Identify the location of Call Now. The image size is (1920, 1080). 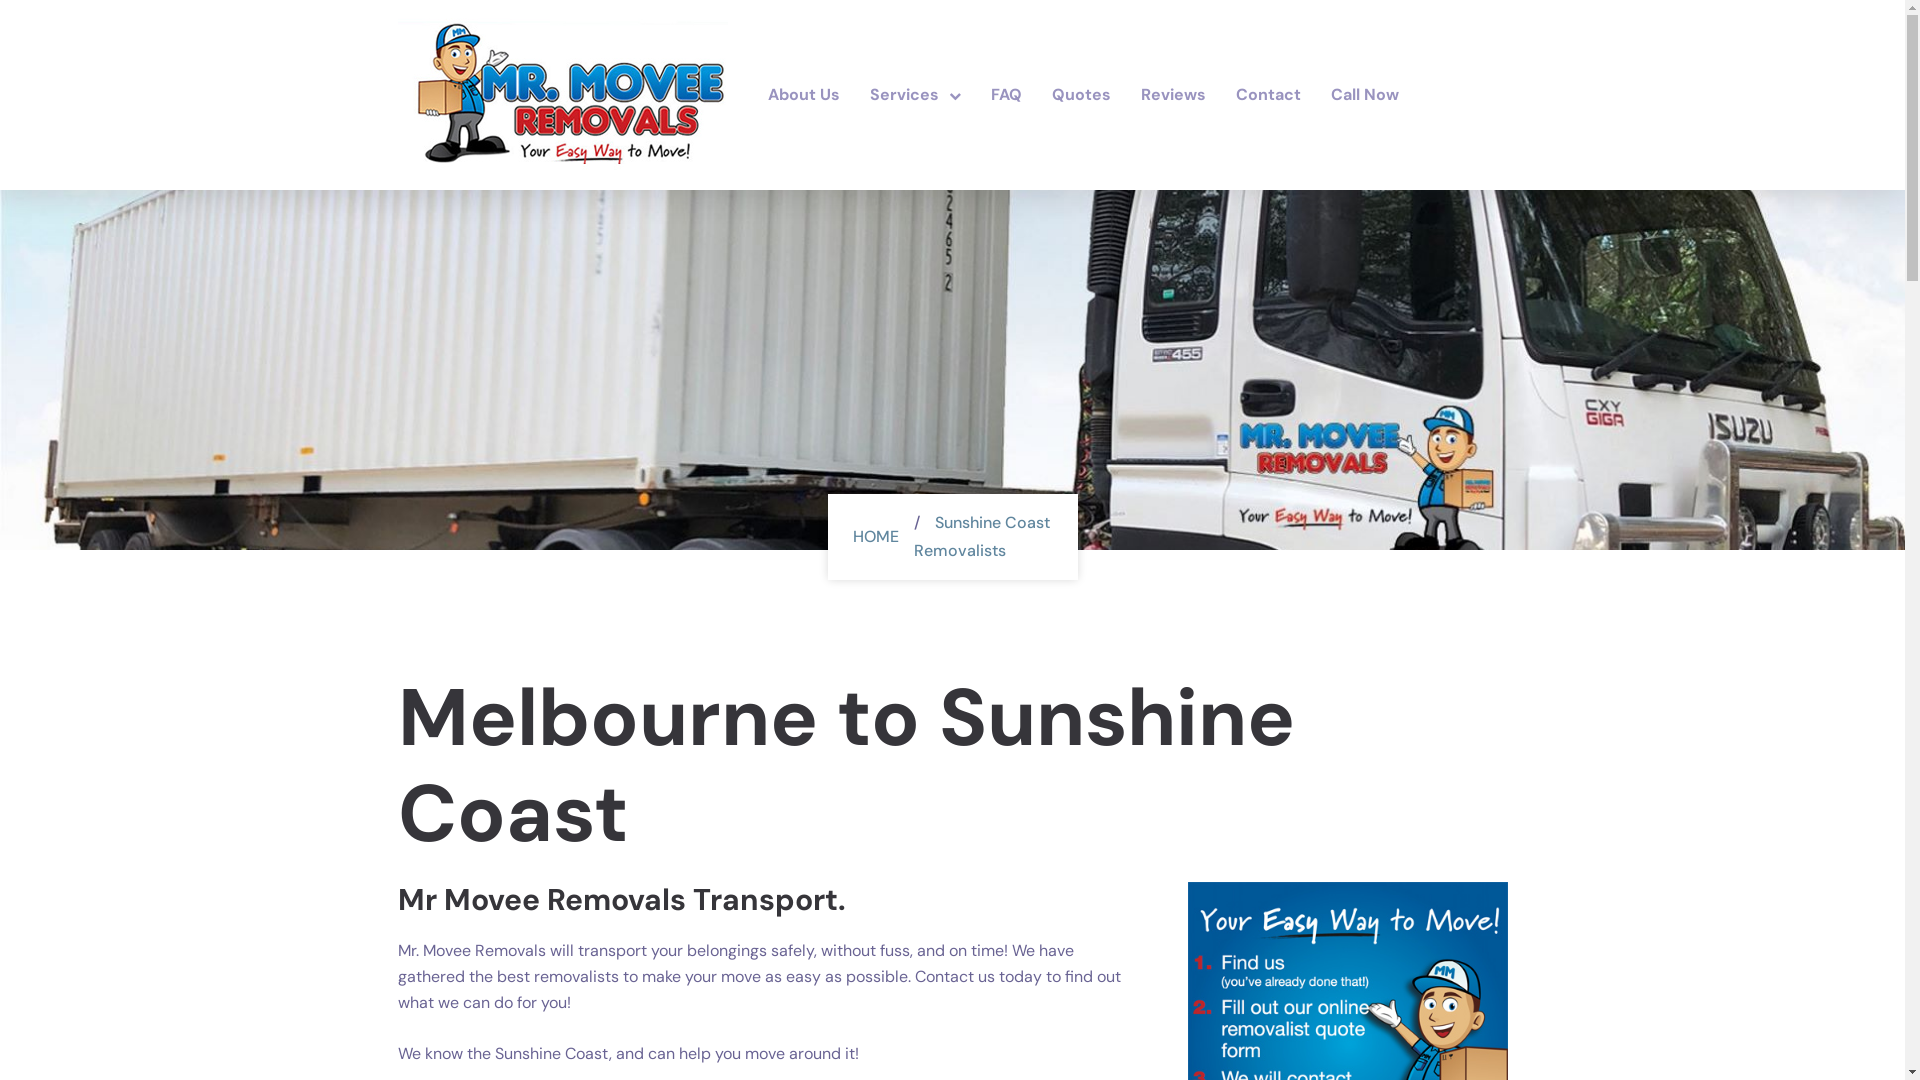
(1358, 94).